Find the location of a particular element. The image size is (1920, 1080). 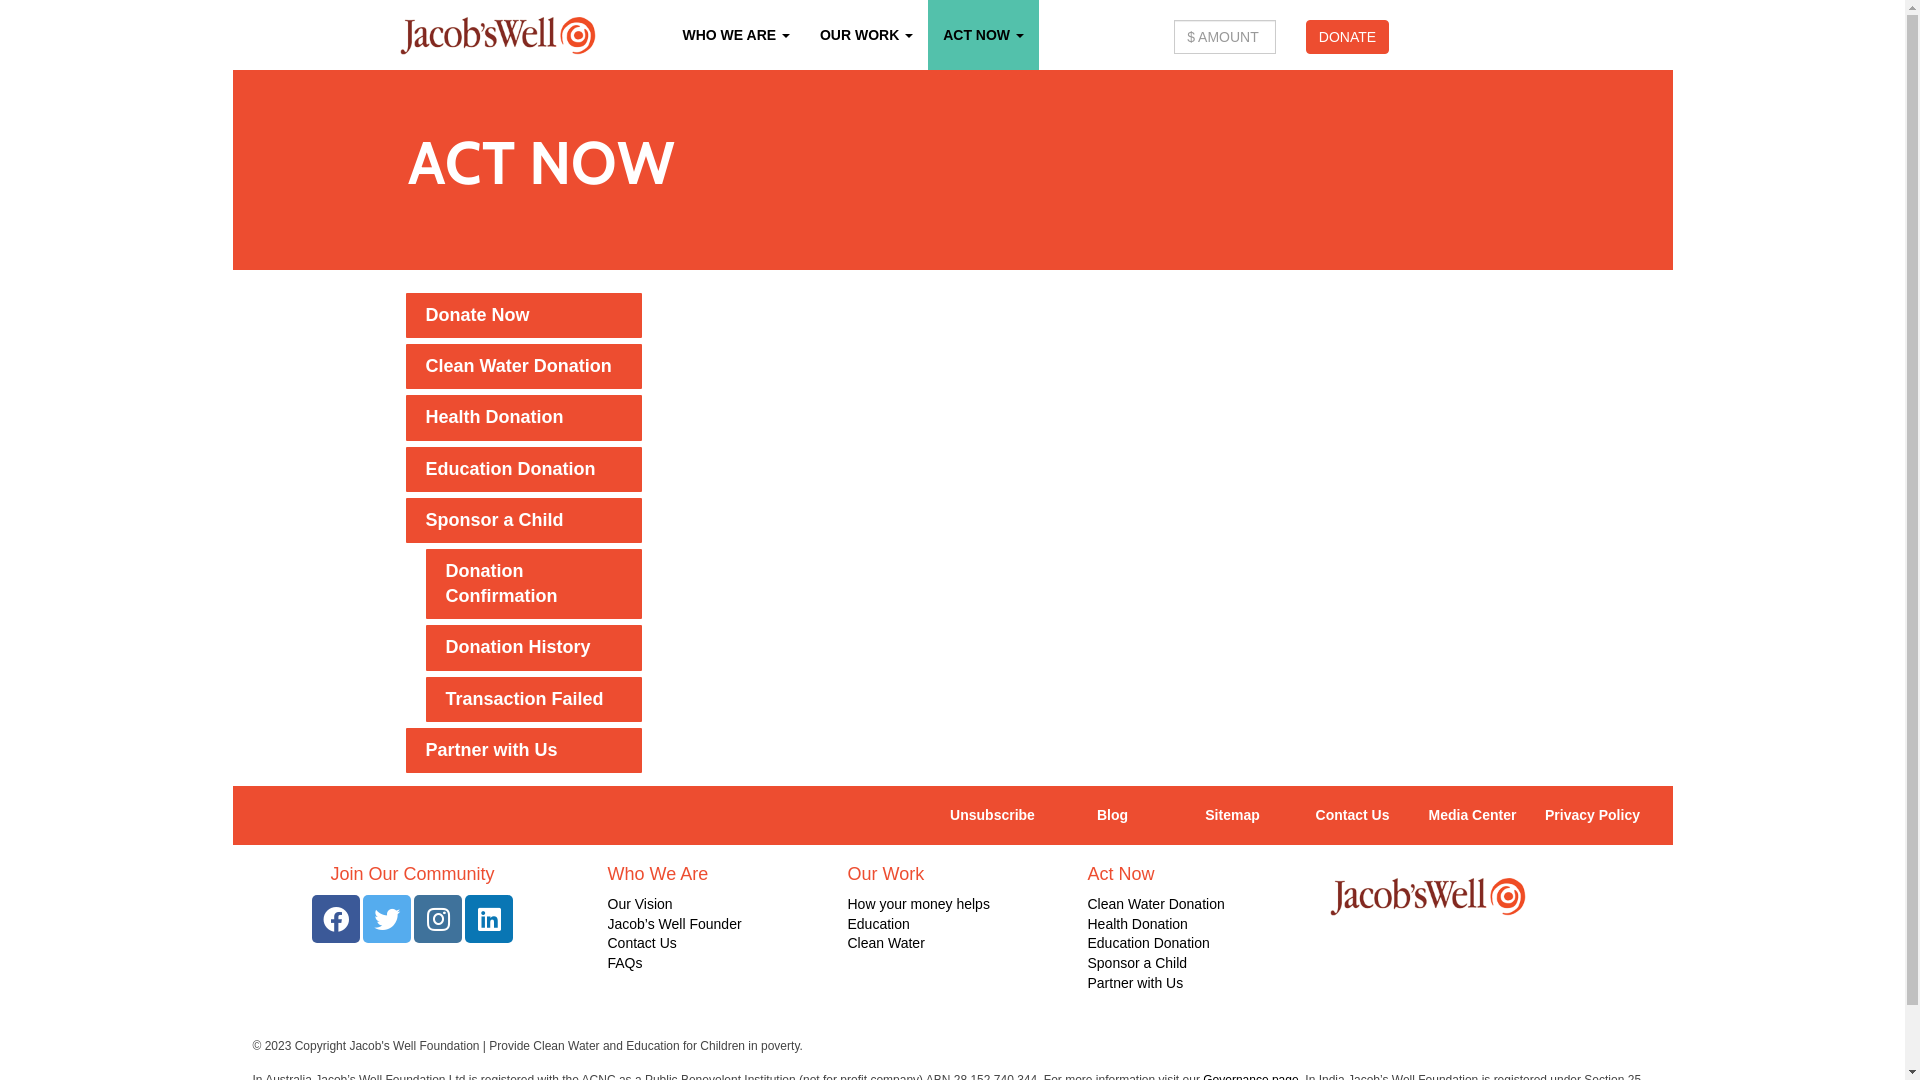

Health Donation is located at coordinates (524, 418).